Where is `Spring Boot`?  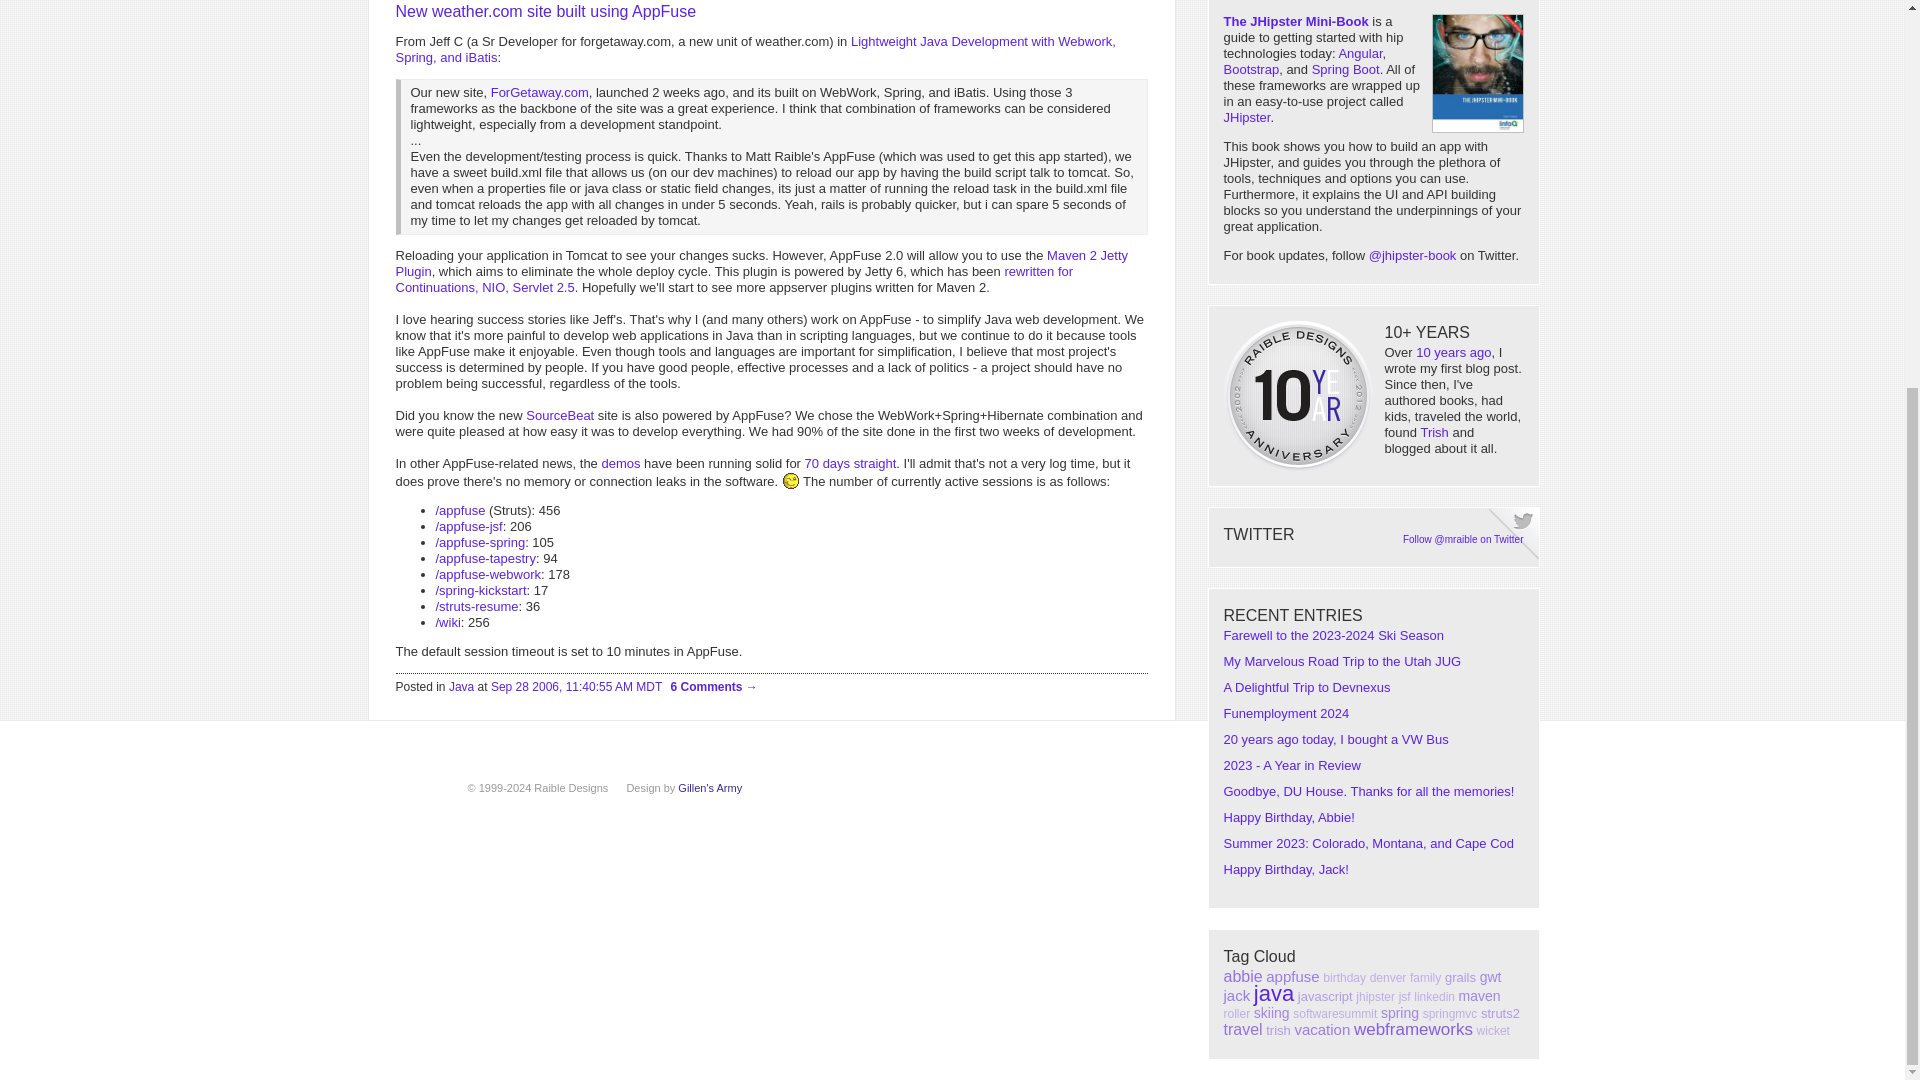 Spring Boot is located at coordinates (1346, 68).